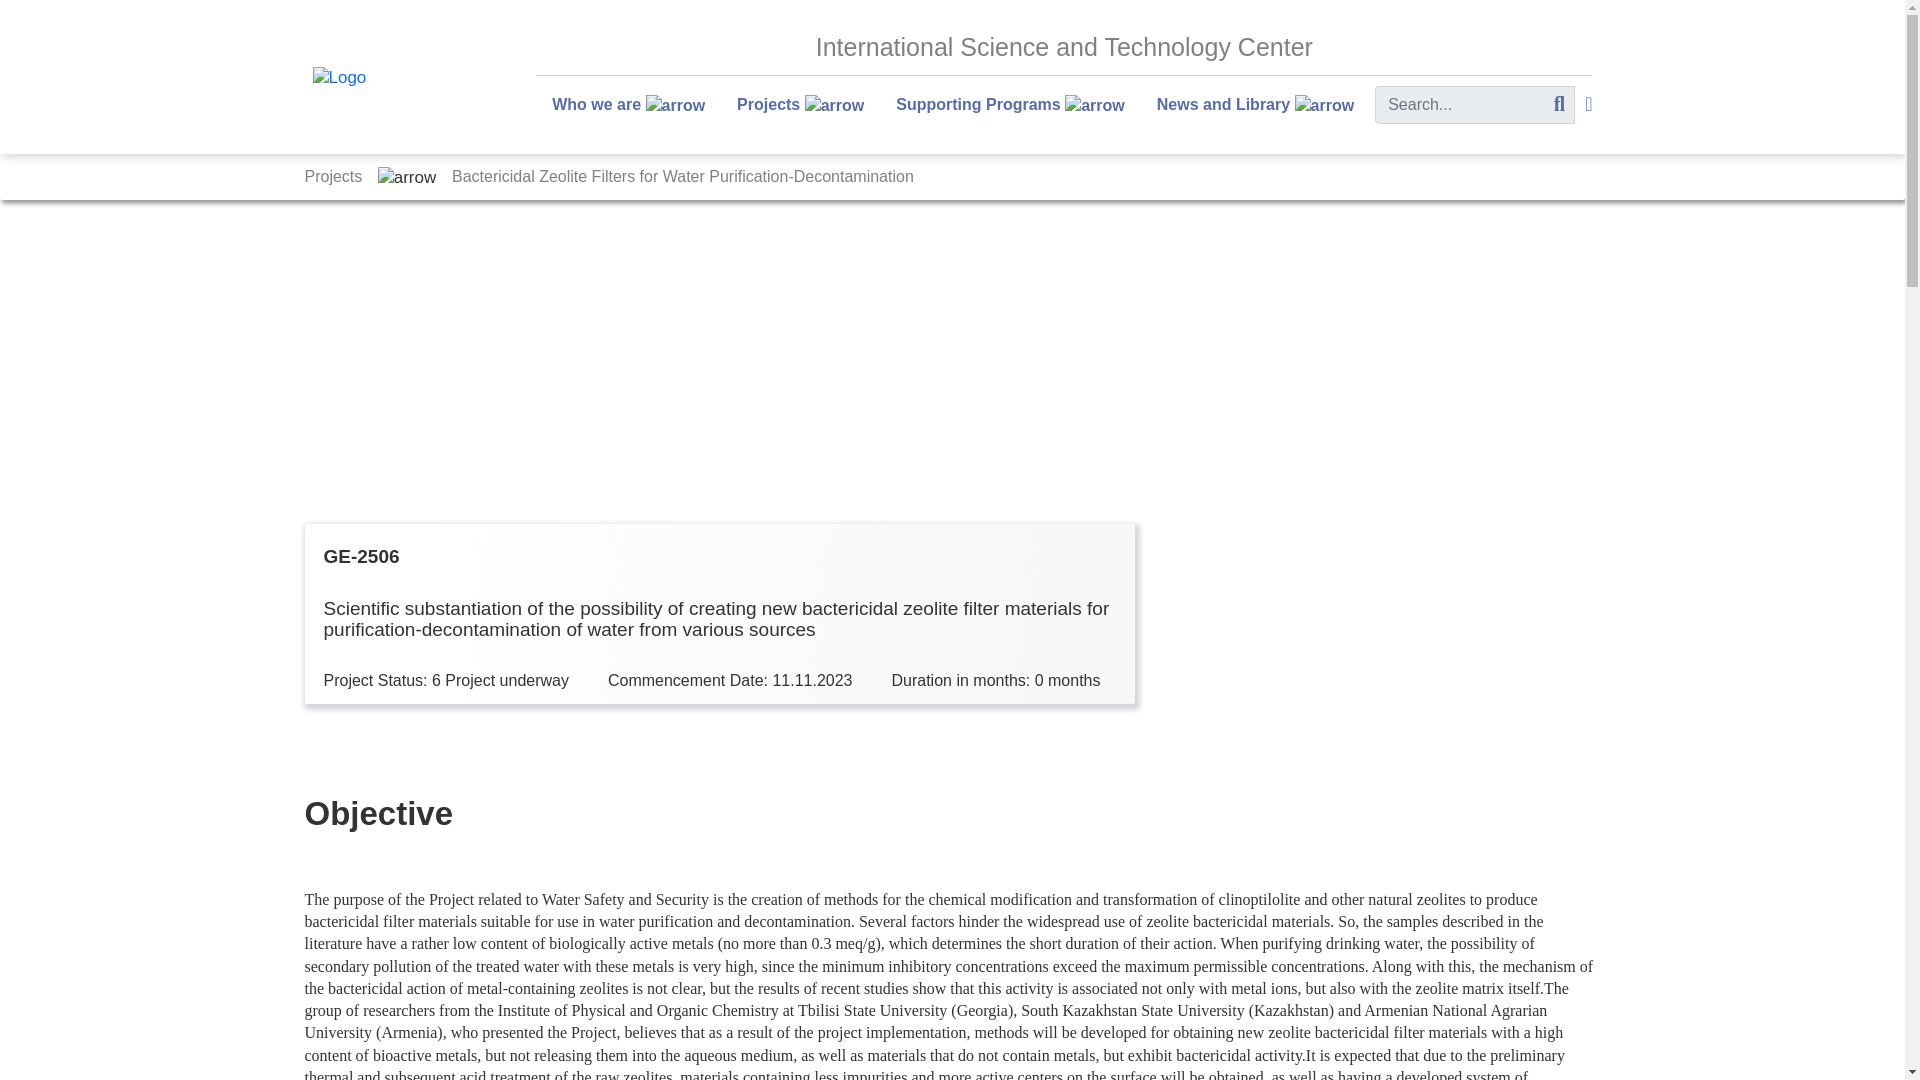  Describe the element at coordinates (334, 176) in the screenshot. I see `Projects` at that location.